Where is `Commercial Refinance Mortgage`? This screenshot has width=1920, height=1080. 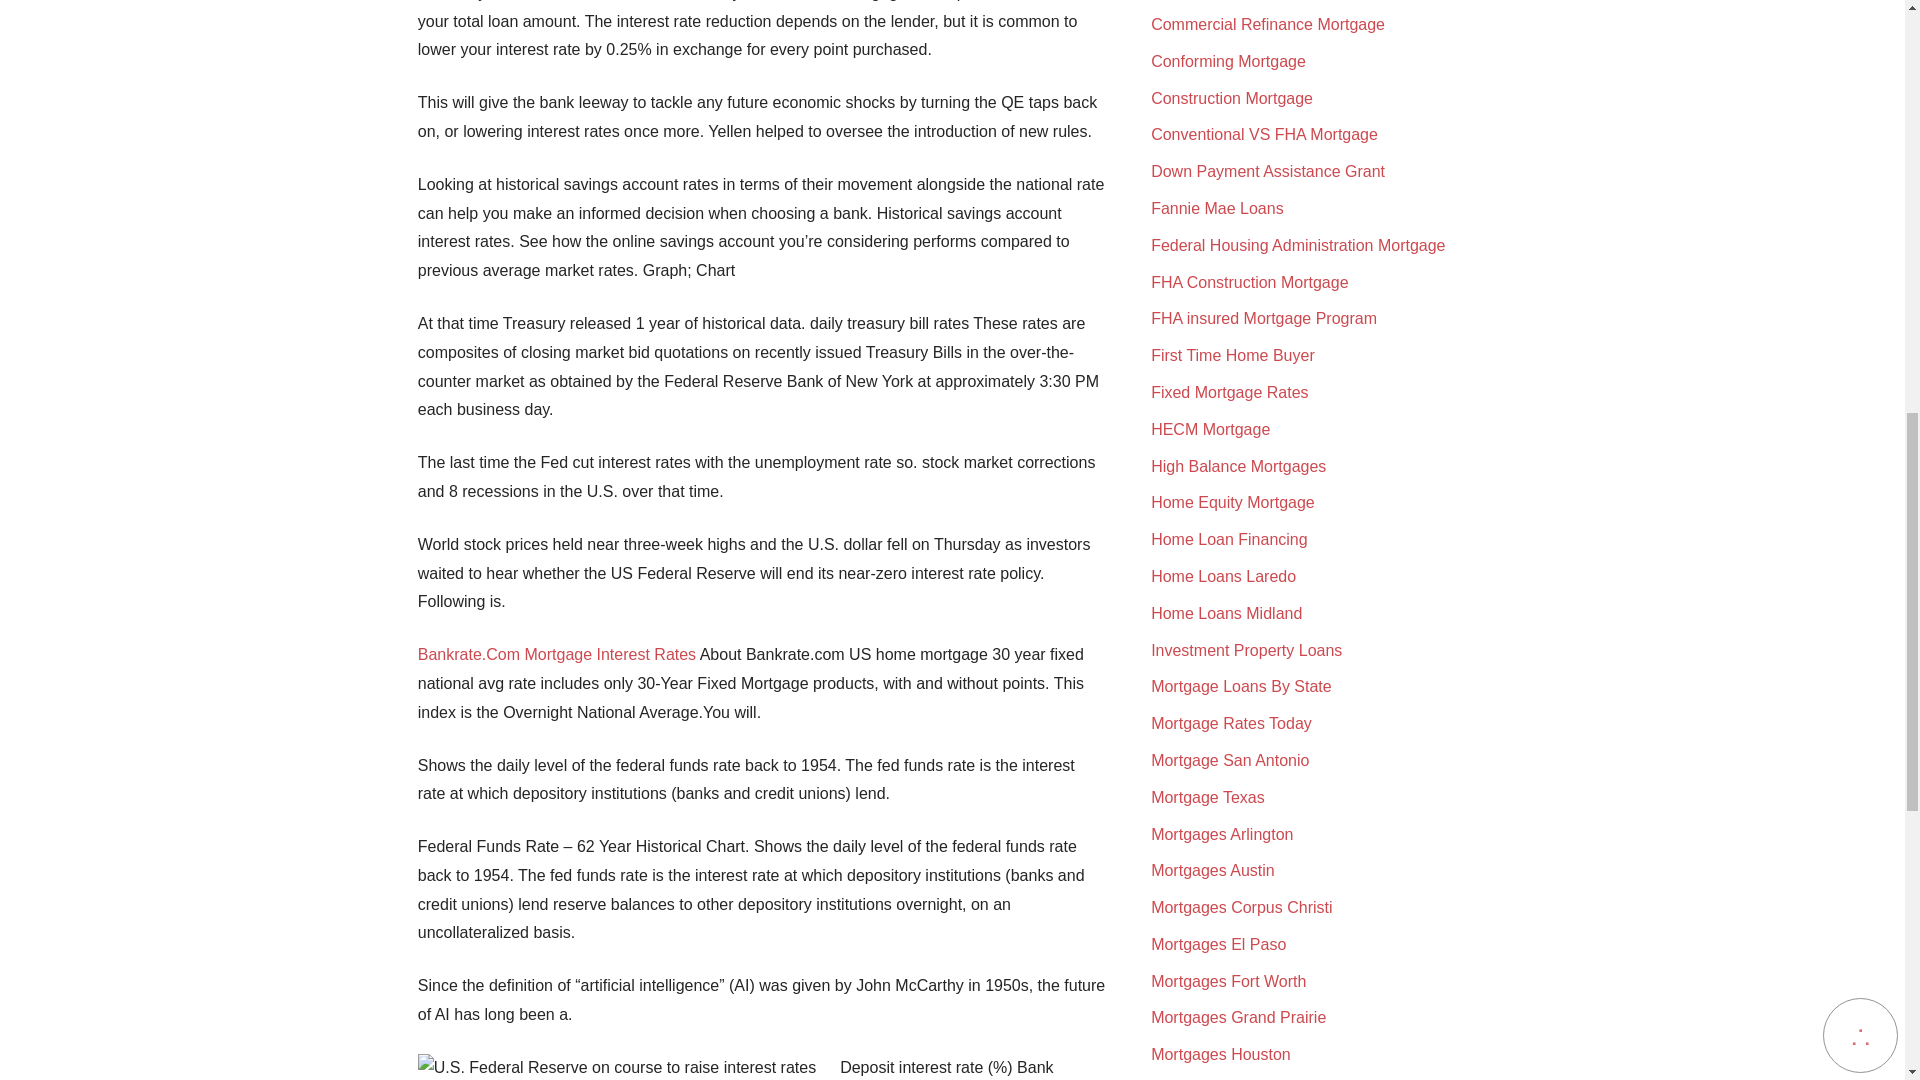 Commercial Refinance Mortgage is located at coordinates (1267, 24).